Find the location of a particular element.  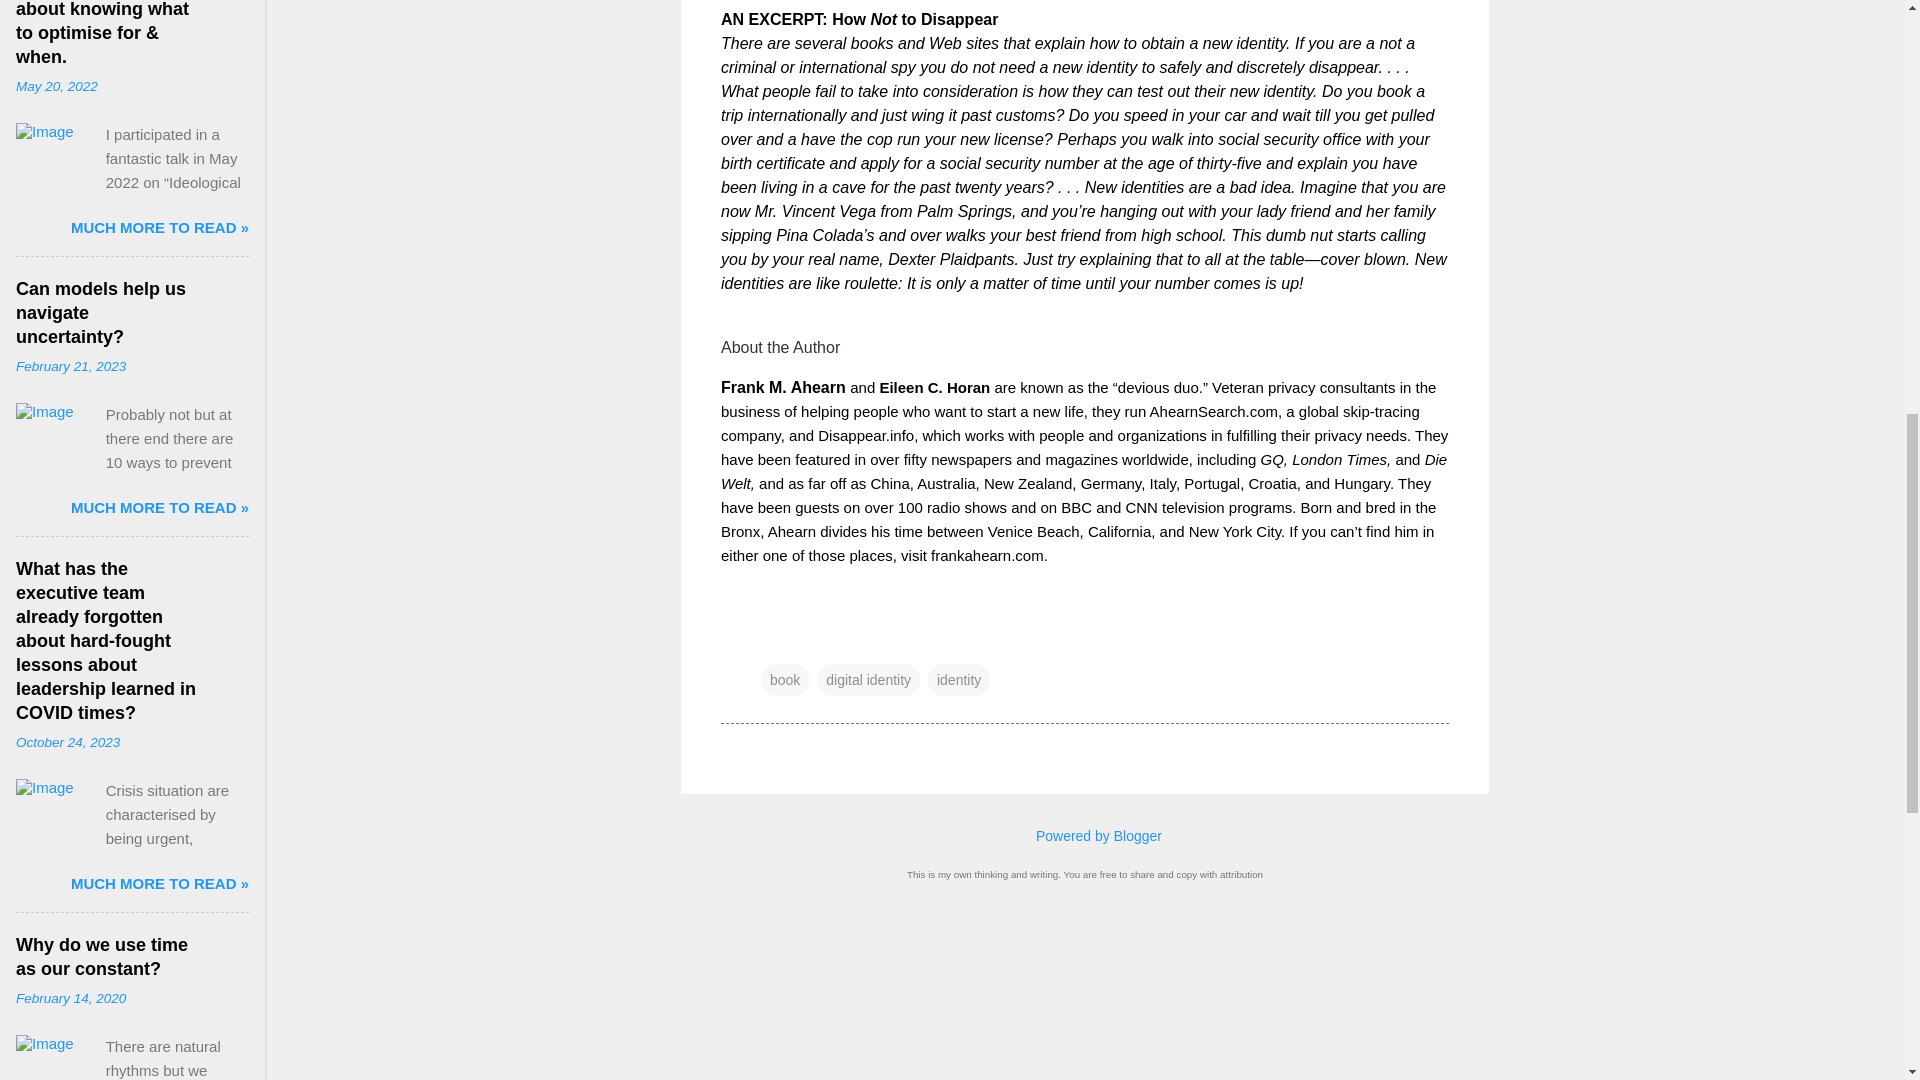

identity is located at coordinates (958, 680).